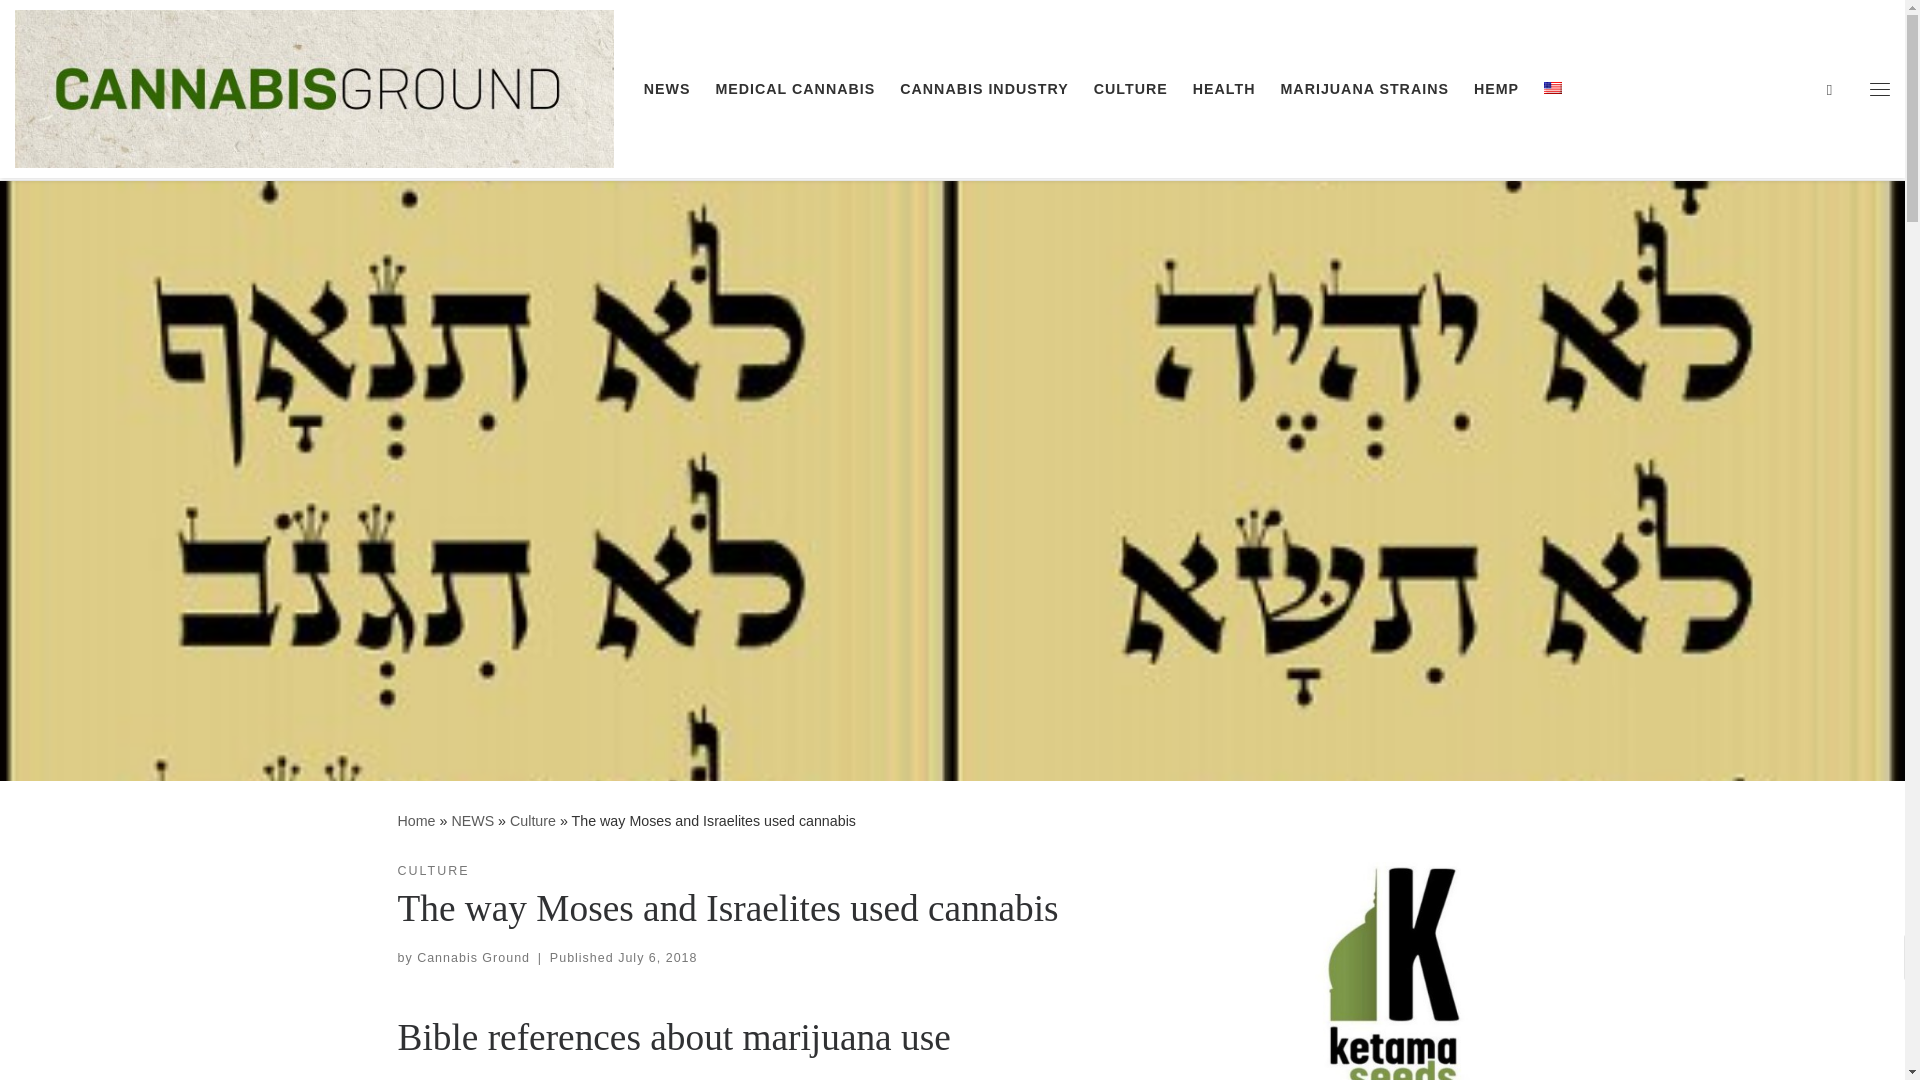 Image resolution: width=1920 pixels, height=1080 pixels. I want to click on NEWS, so click(472, 821).